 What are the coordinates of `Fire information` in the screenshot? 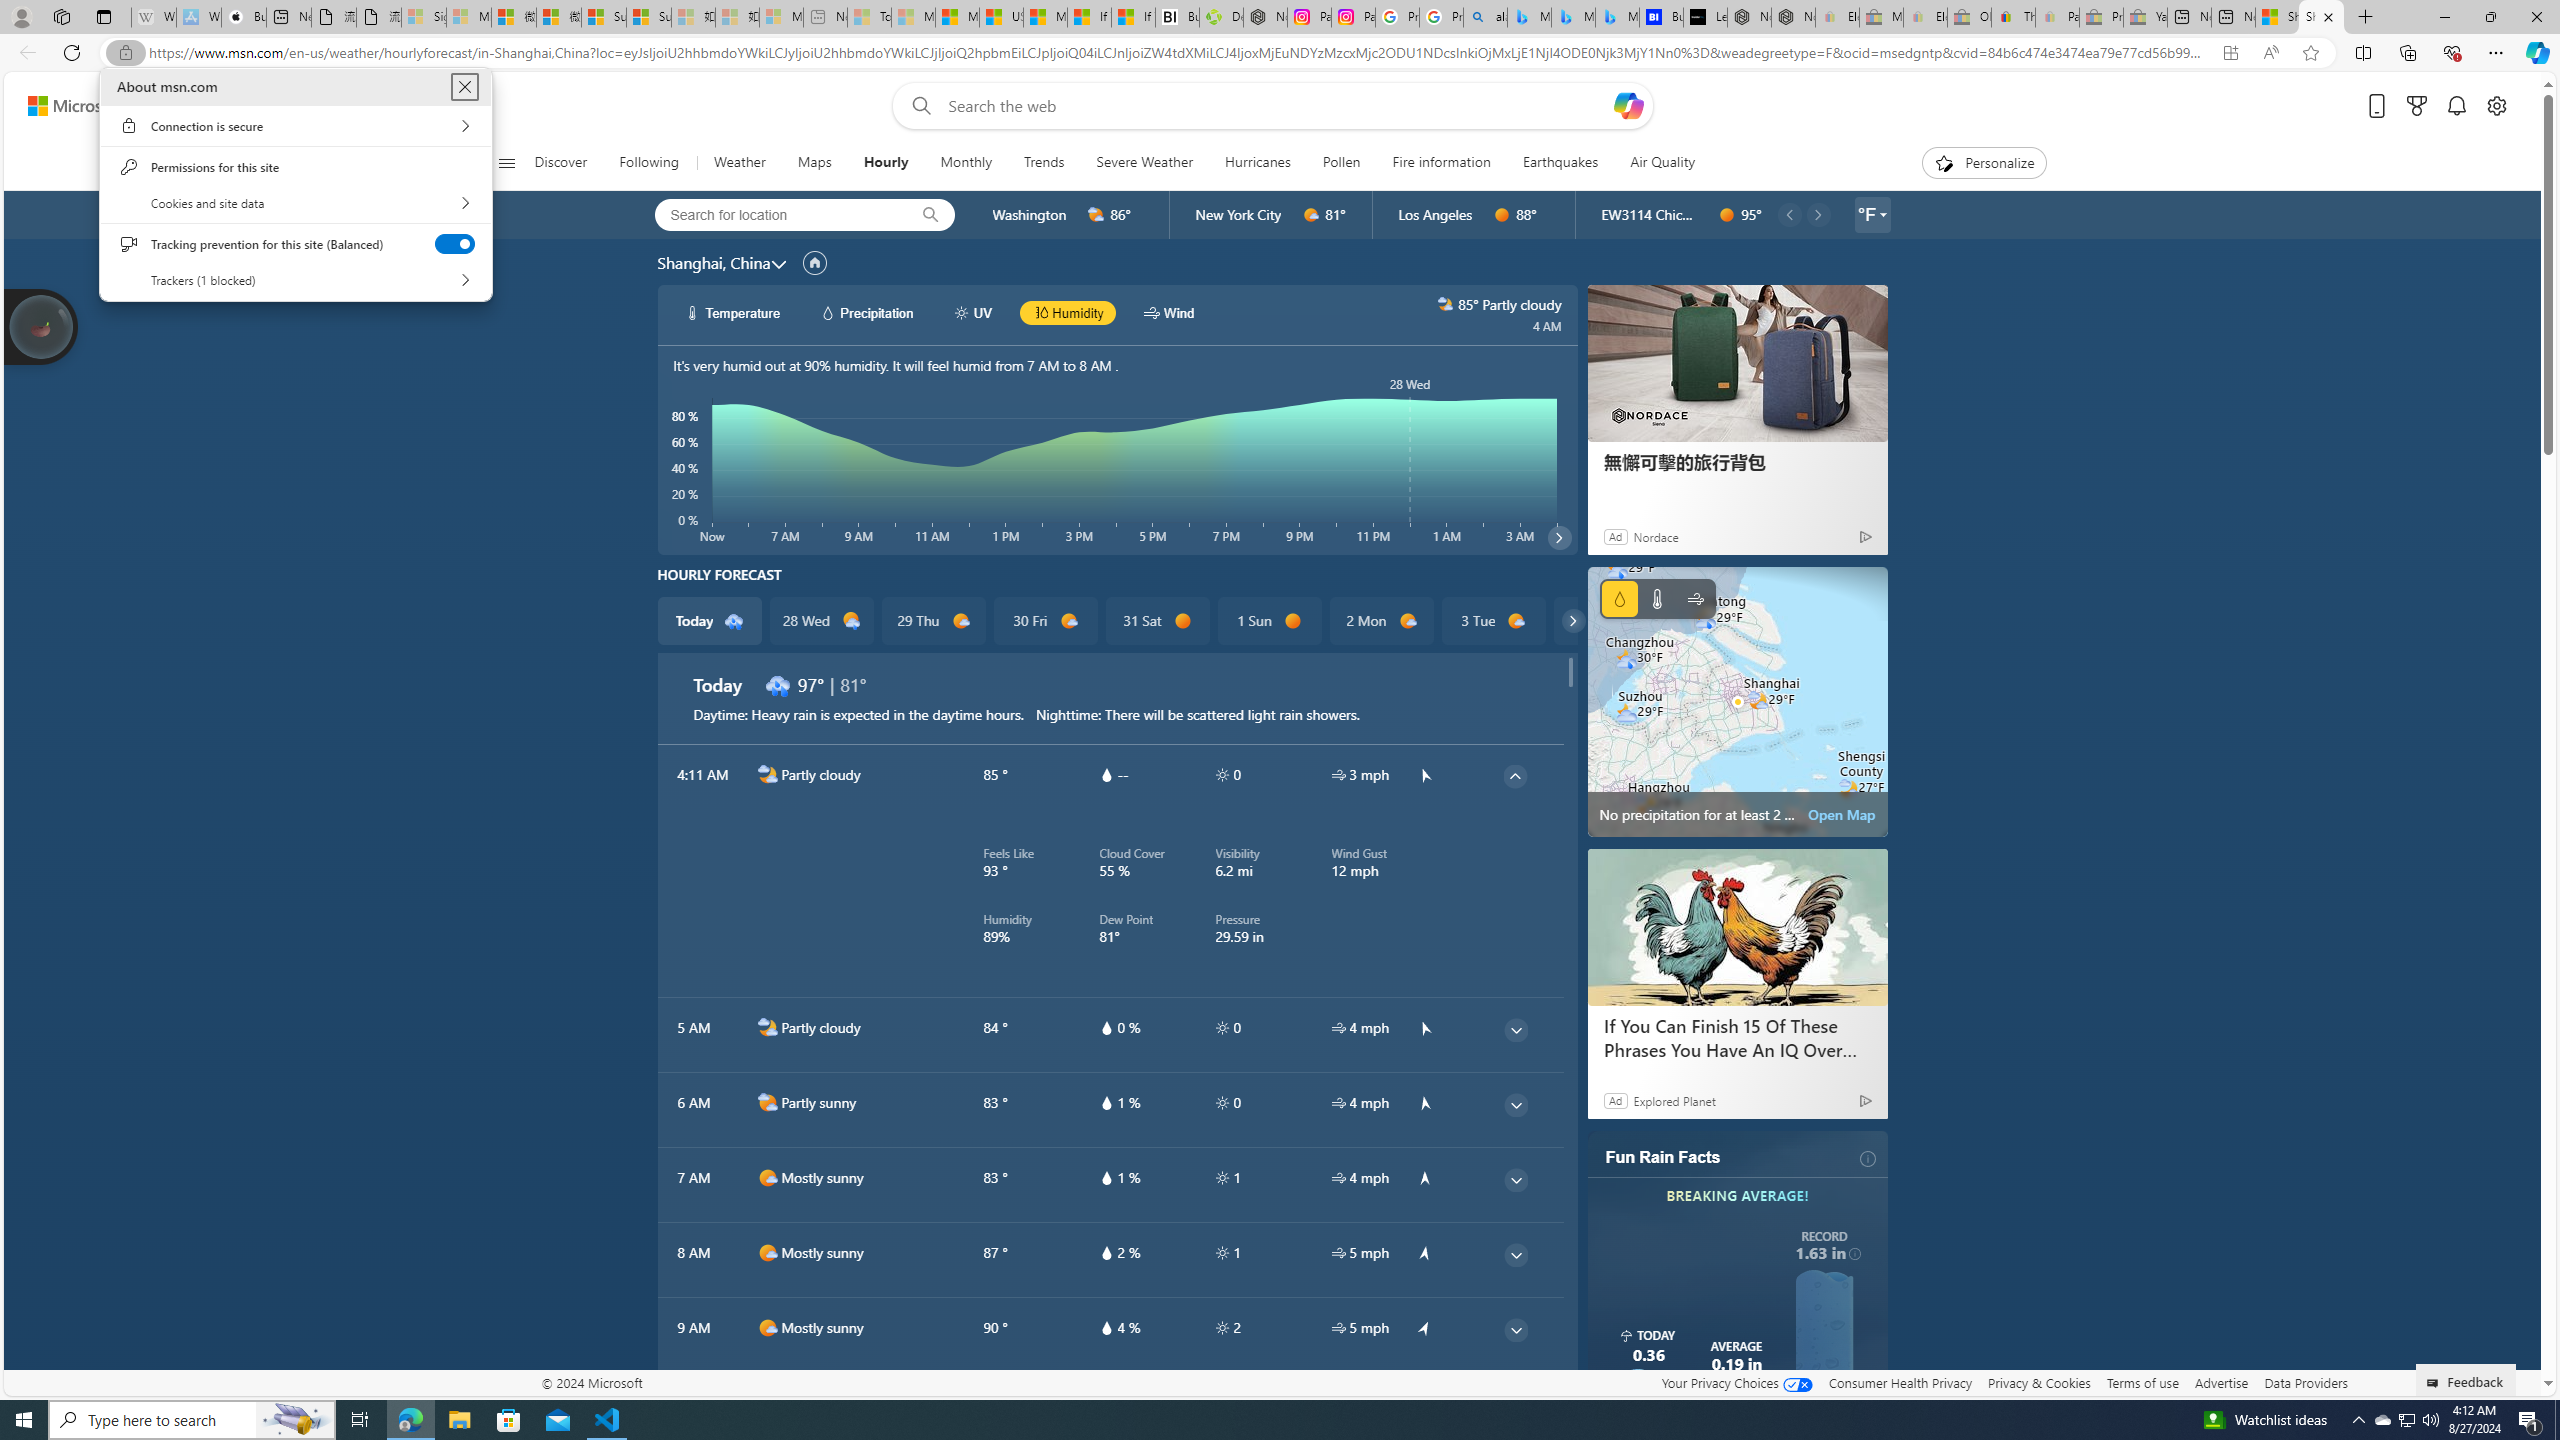 It's located at (1440, 163).